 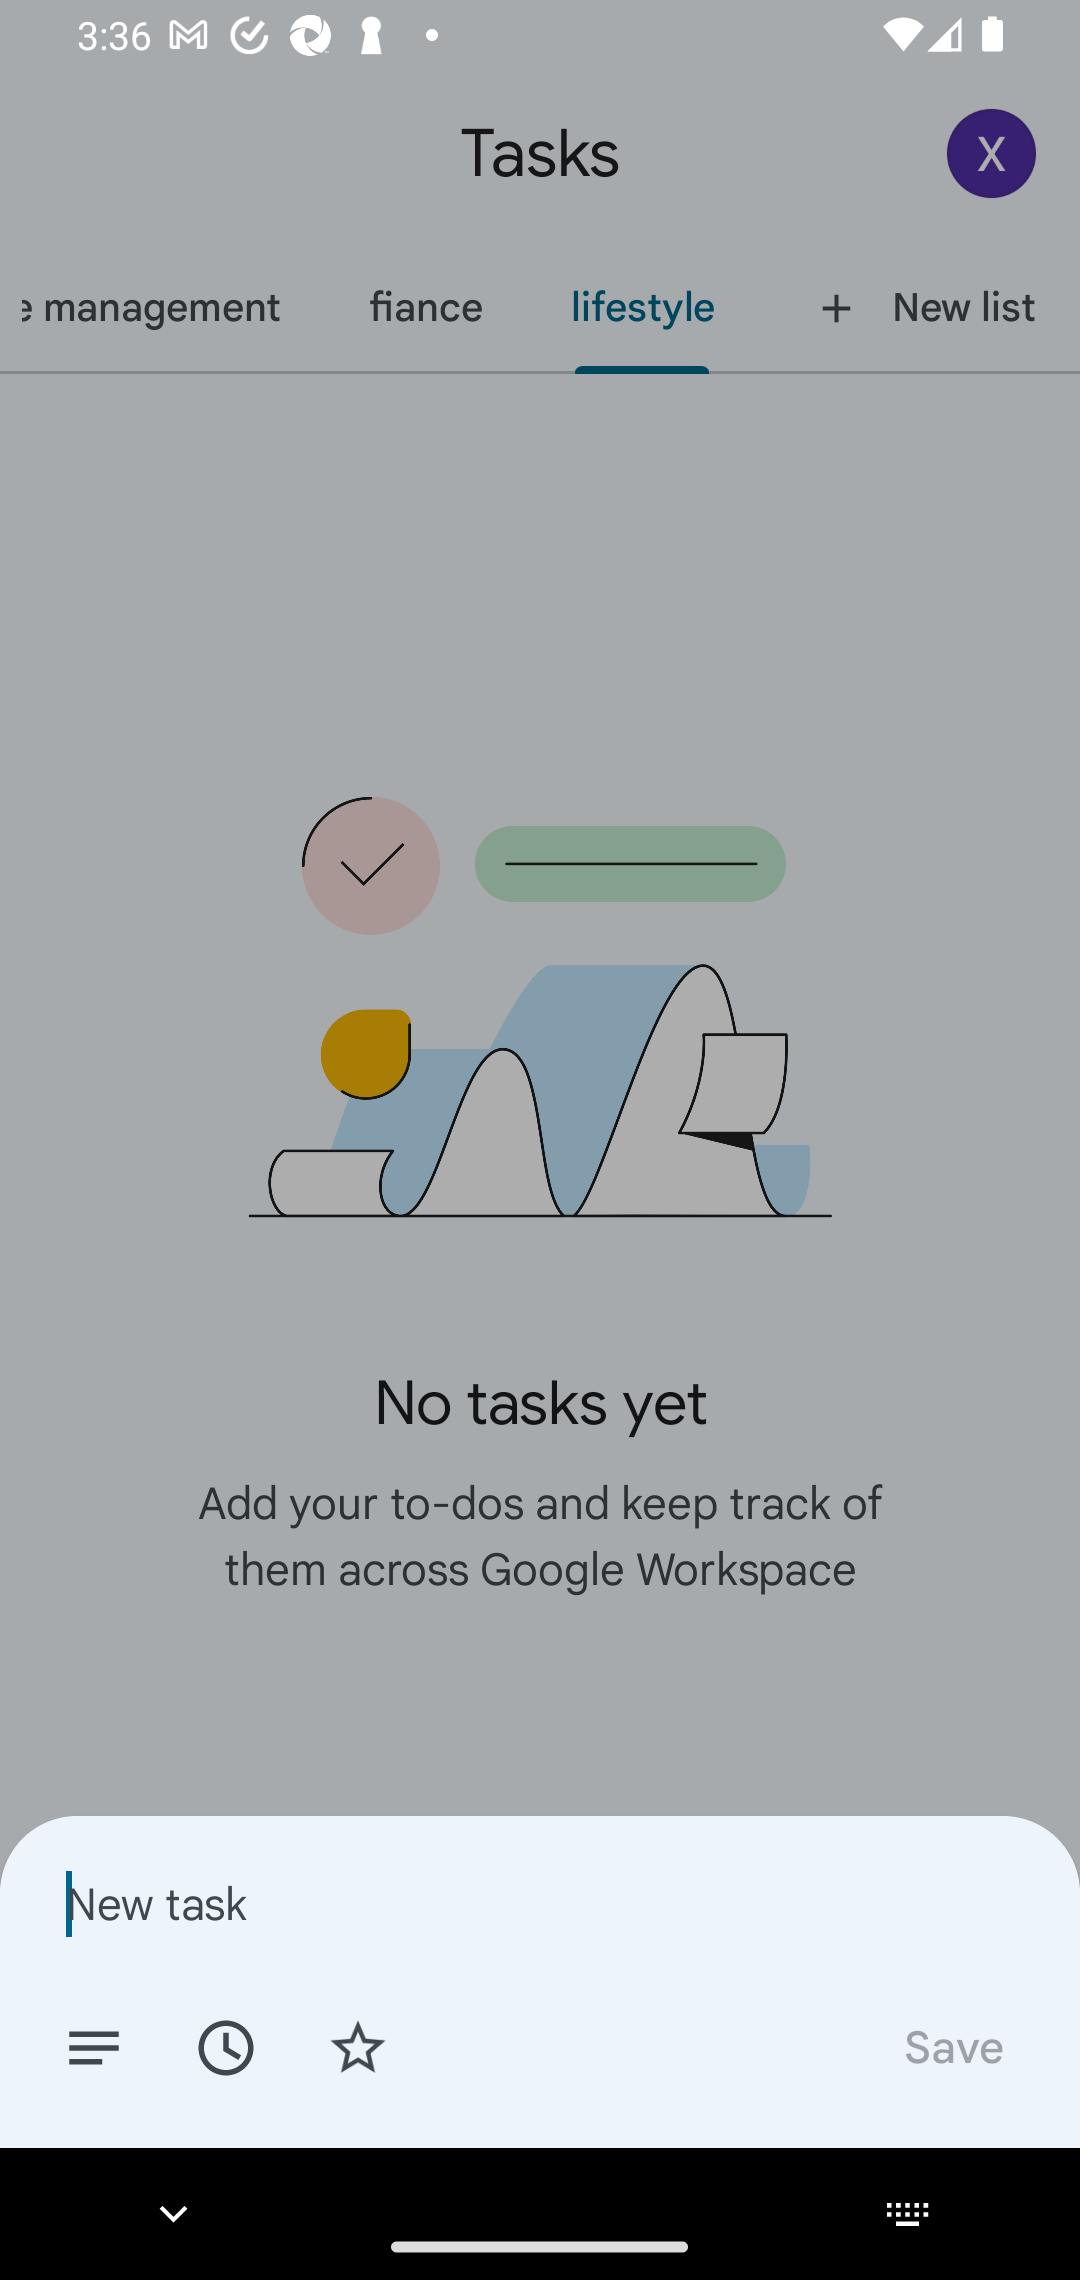 What do you see at coordinates (952, 2046) in the screenshot?
I see `Save` at bounding box center [952, 2046].